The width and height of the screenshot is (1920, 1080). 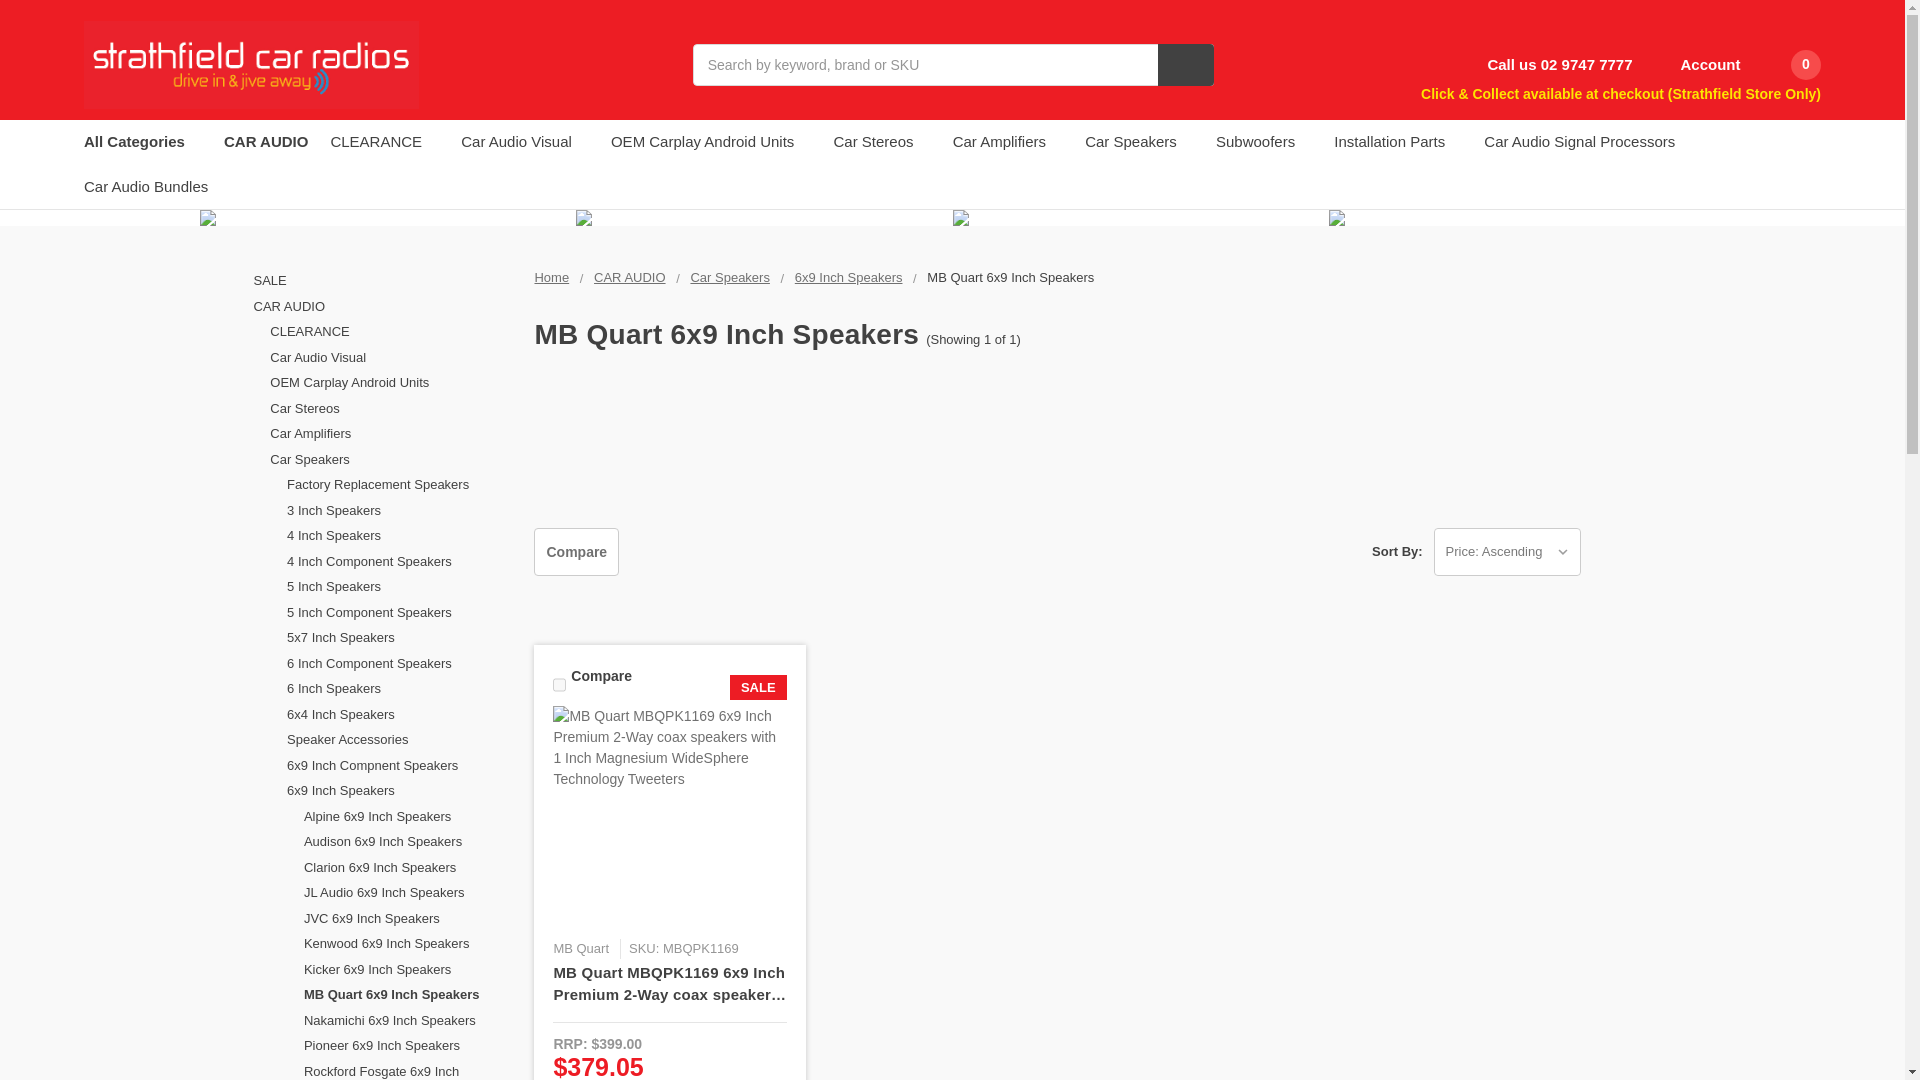 What do you see at coordinates (382, 306) in the screenshot?
I see `CAR AUDIO` at bounding box center [382, 306].